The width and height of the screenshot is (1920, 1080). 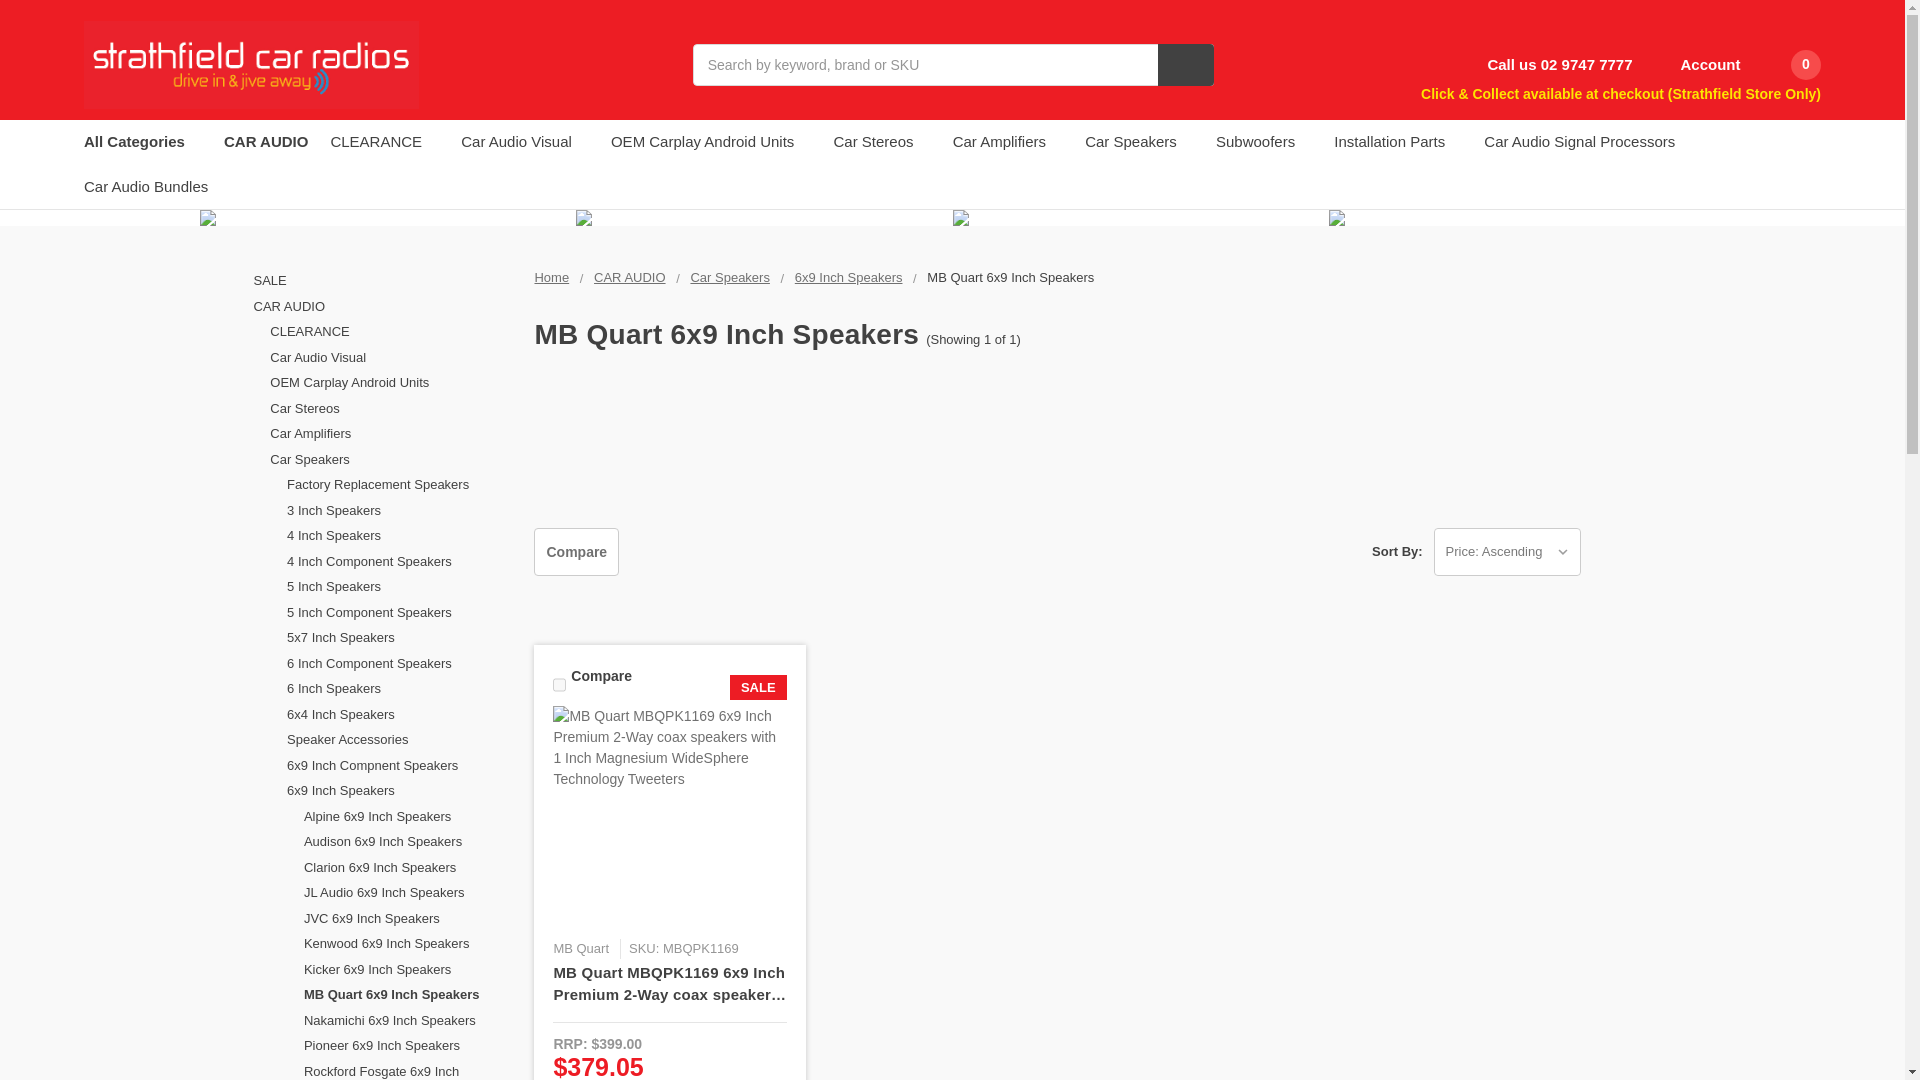 What do you see at coordinates (382, 306) in the screenshot?
I see `CAR AUDIO` at bounding box center [382, 306].